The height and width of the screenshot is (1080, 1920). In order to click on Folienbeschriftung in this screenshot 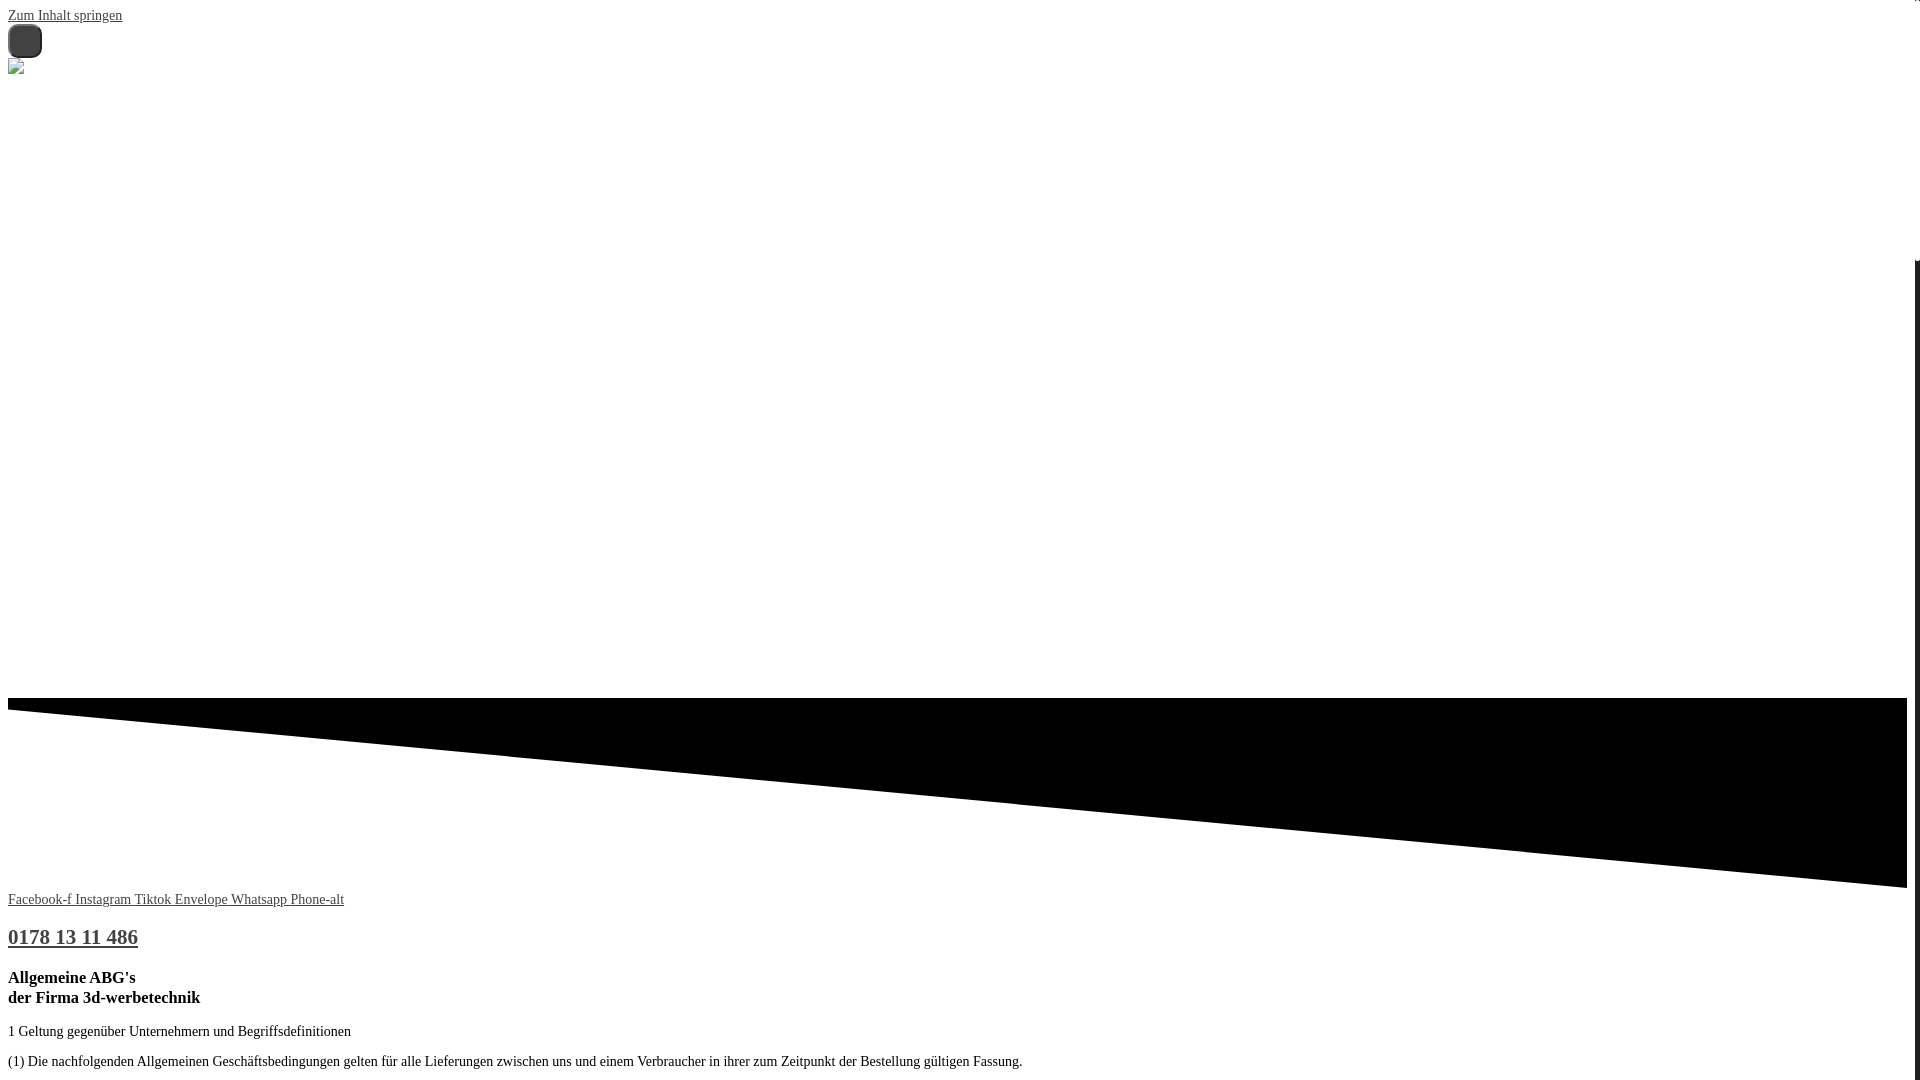, I will do `click(221, 224)`.